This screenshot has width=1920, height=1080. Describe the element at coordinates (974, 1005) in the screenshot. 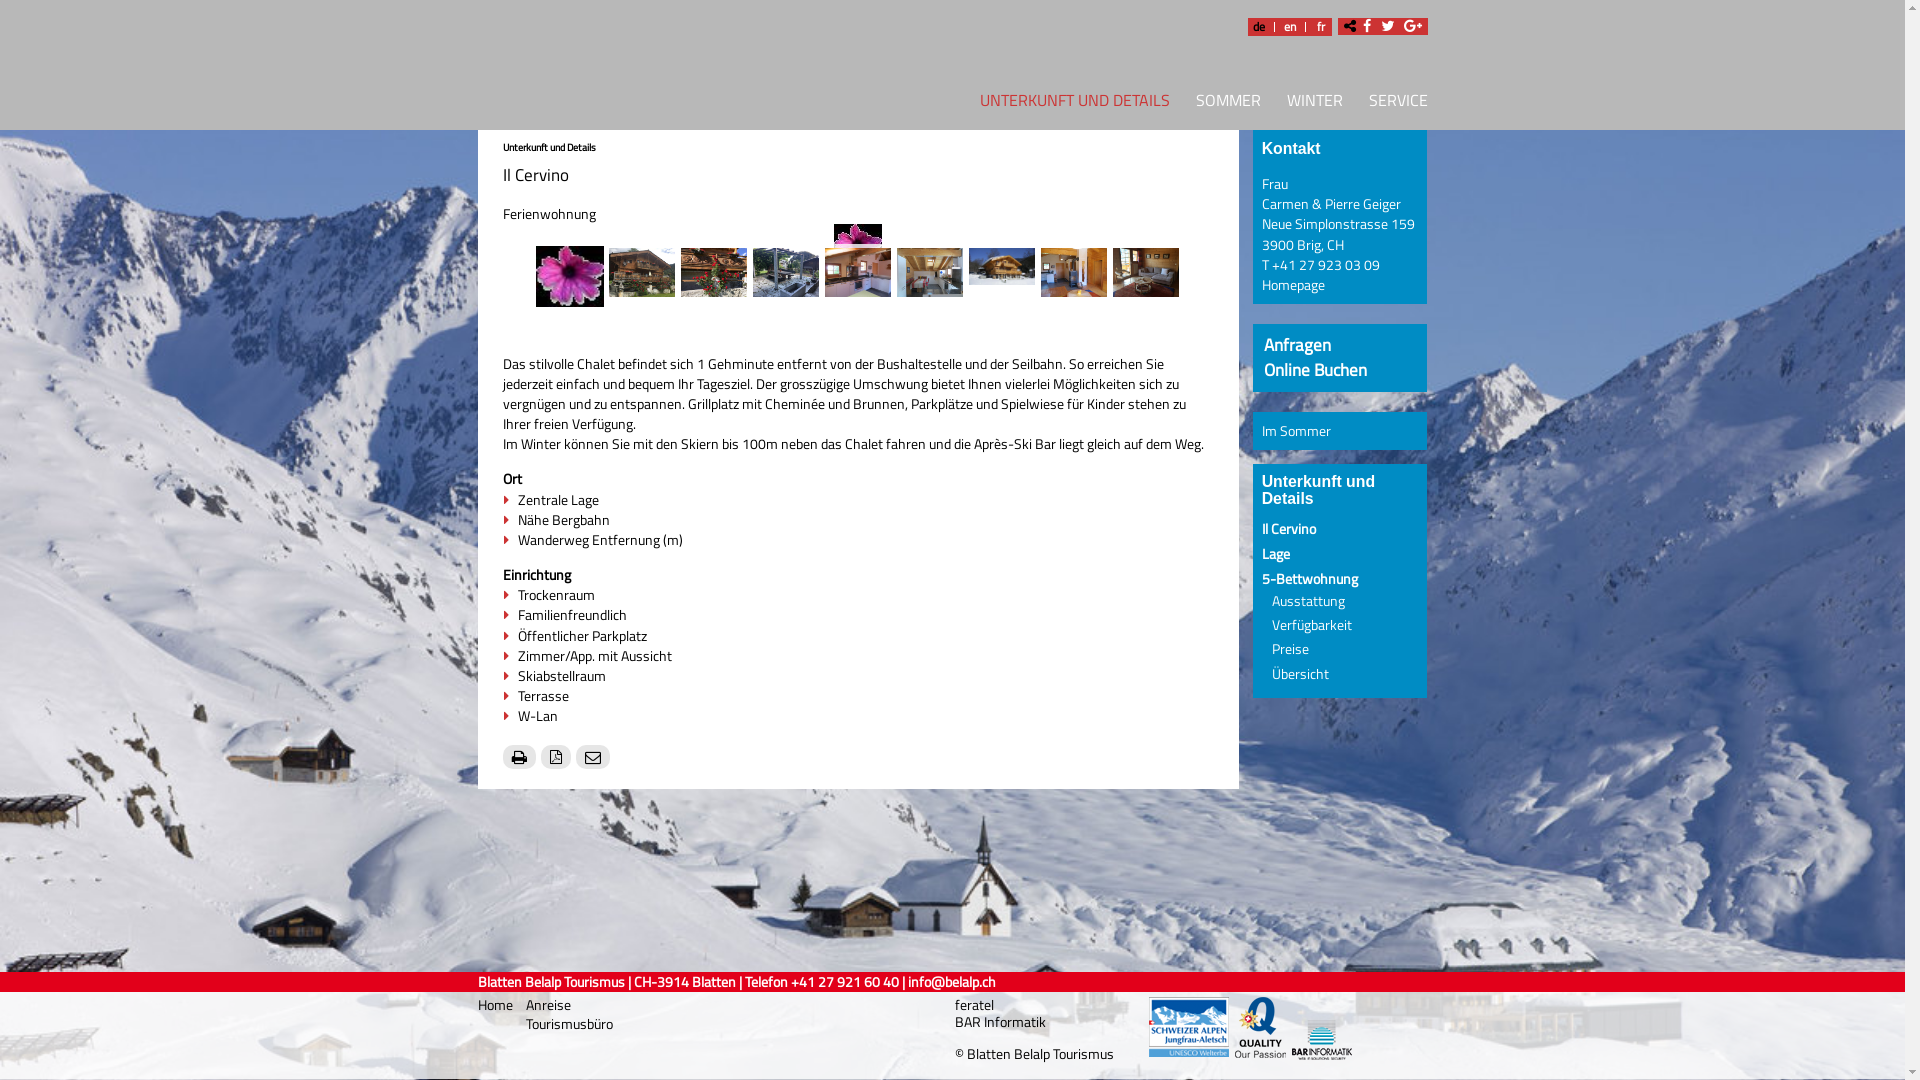

I see `feratel` at that location.